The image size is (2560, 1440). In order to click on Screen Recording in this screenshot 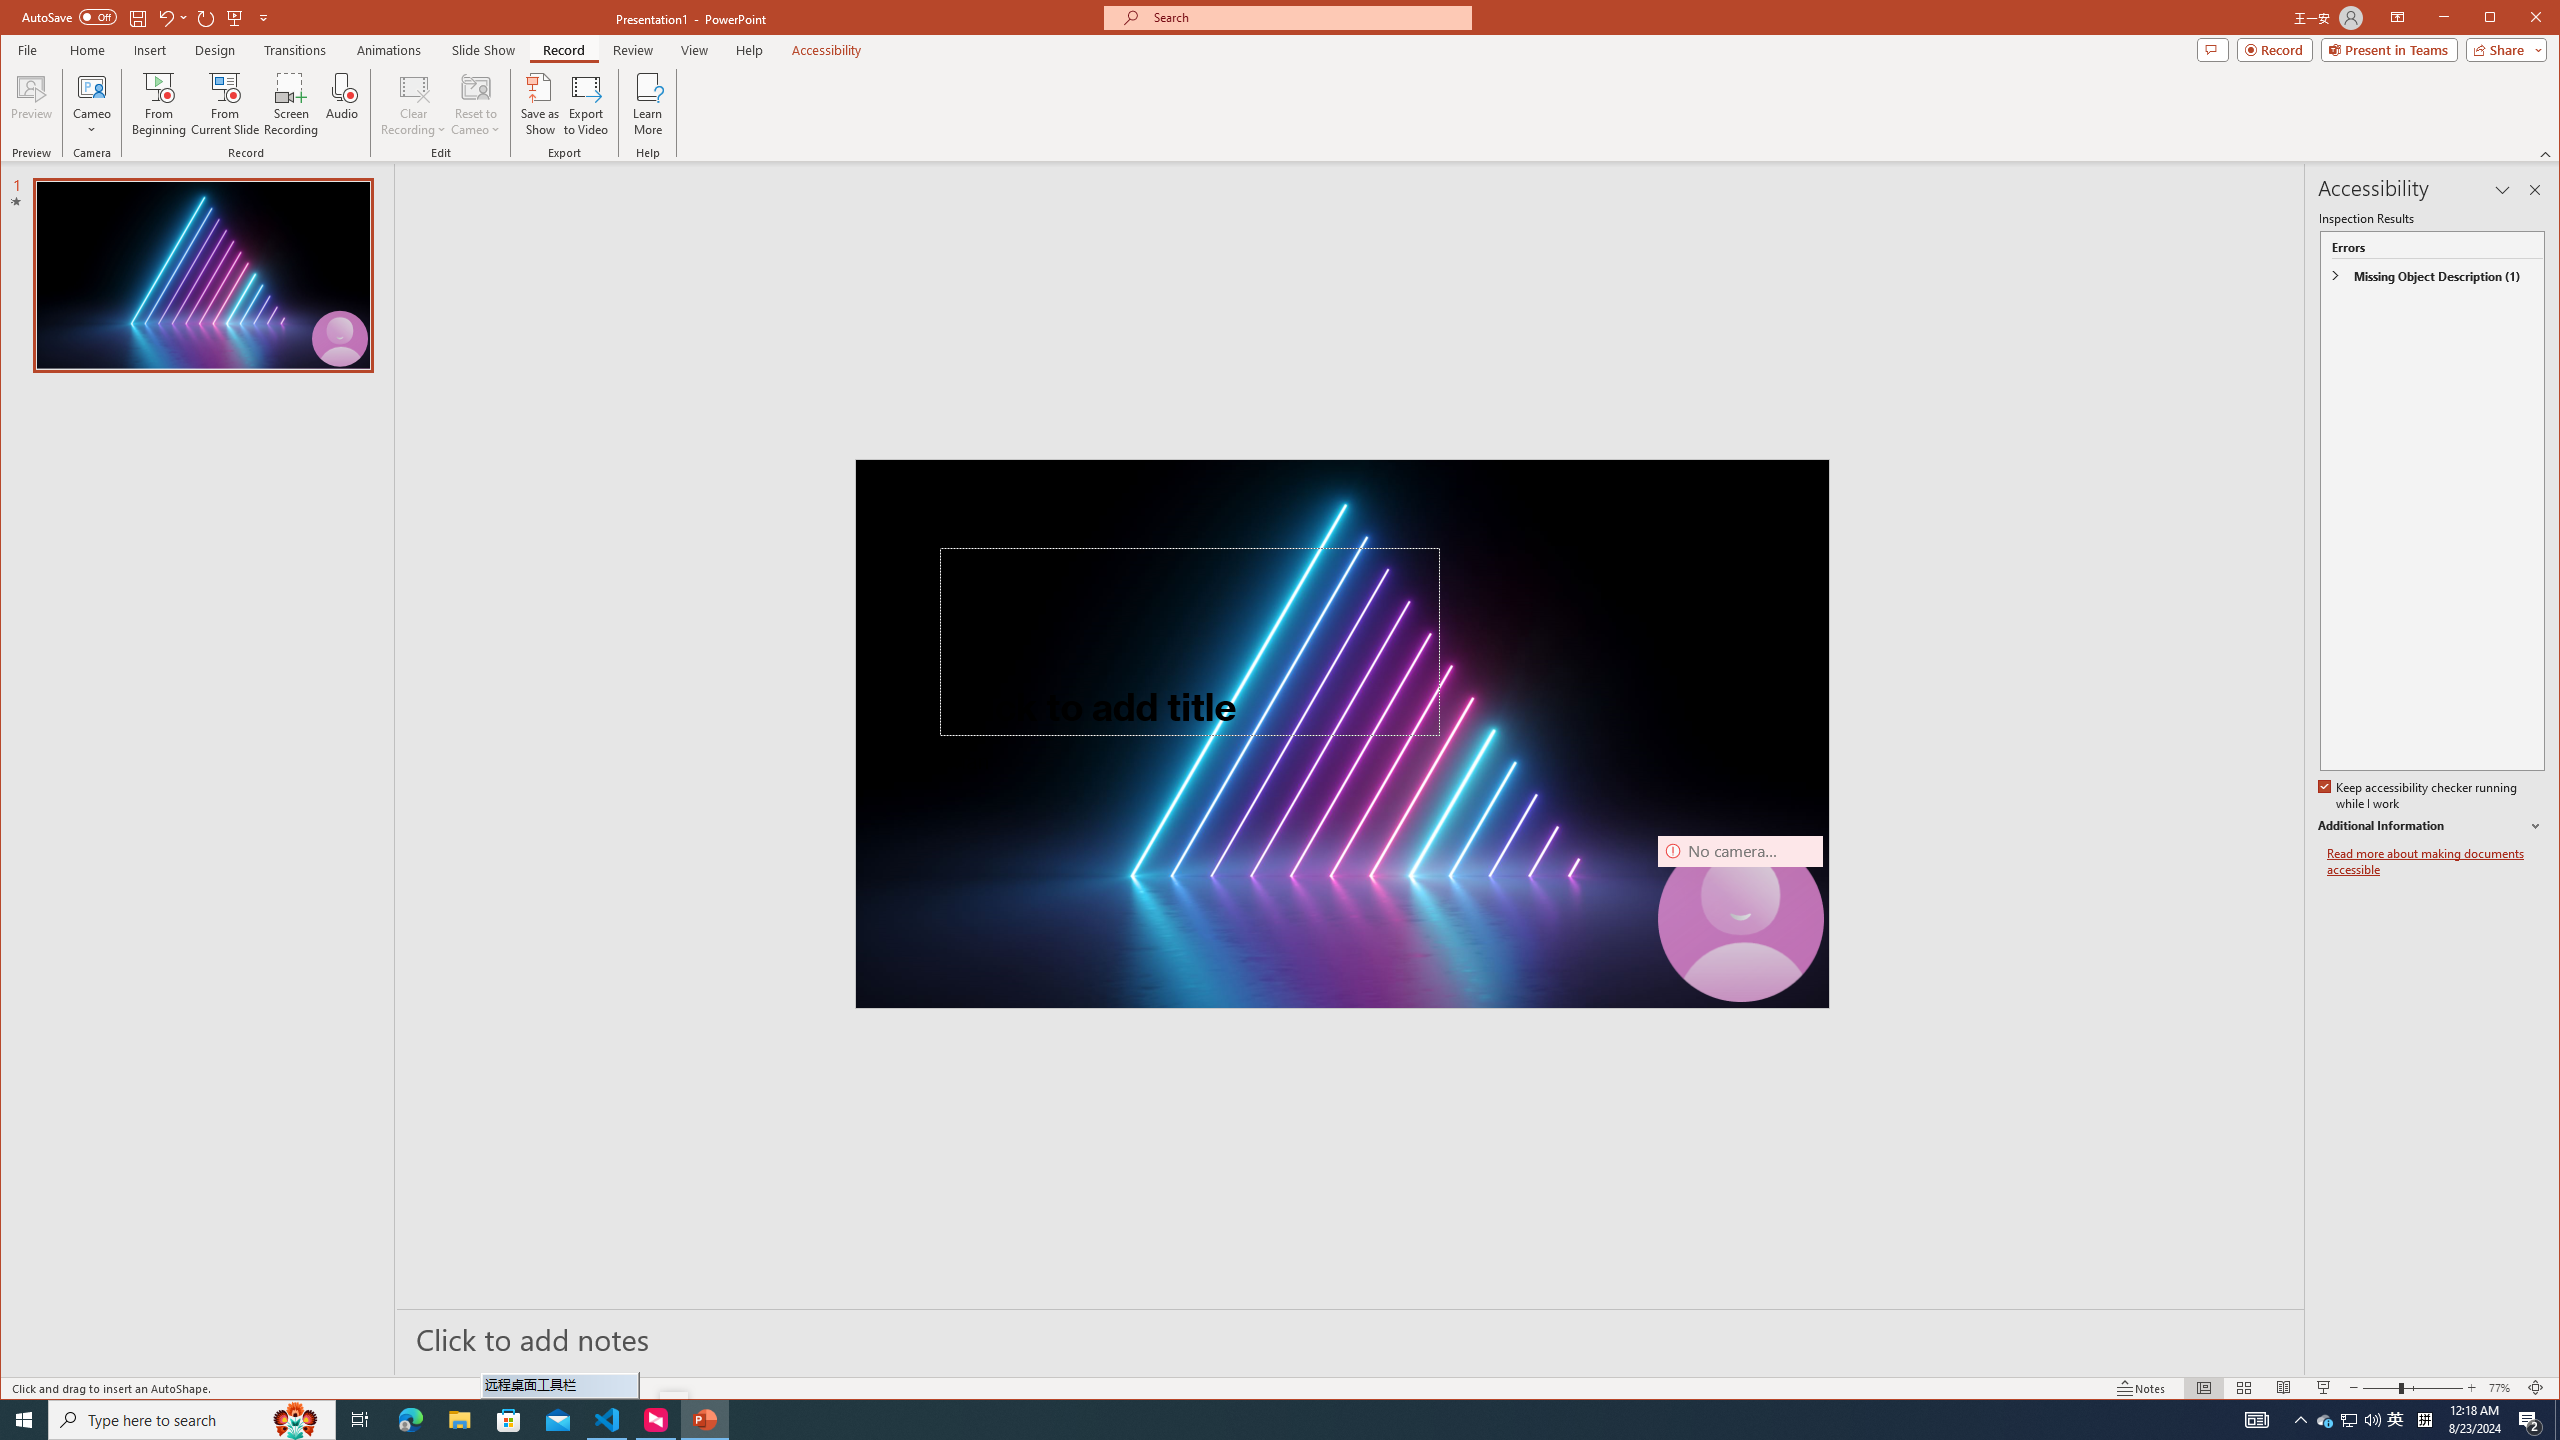, I will do `click(225, 104)`.